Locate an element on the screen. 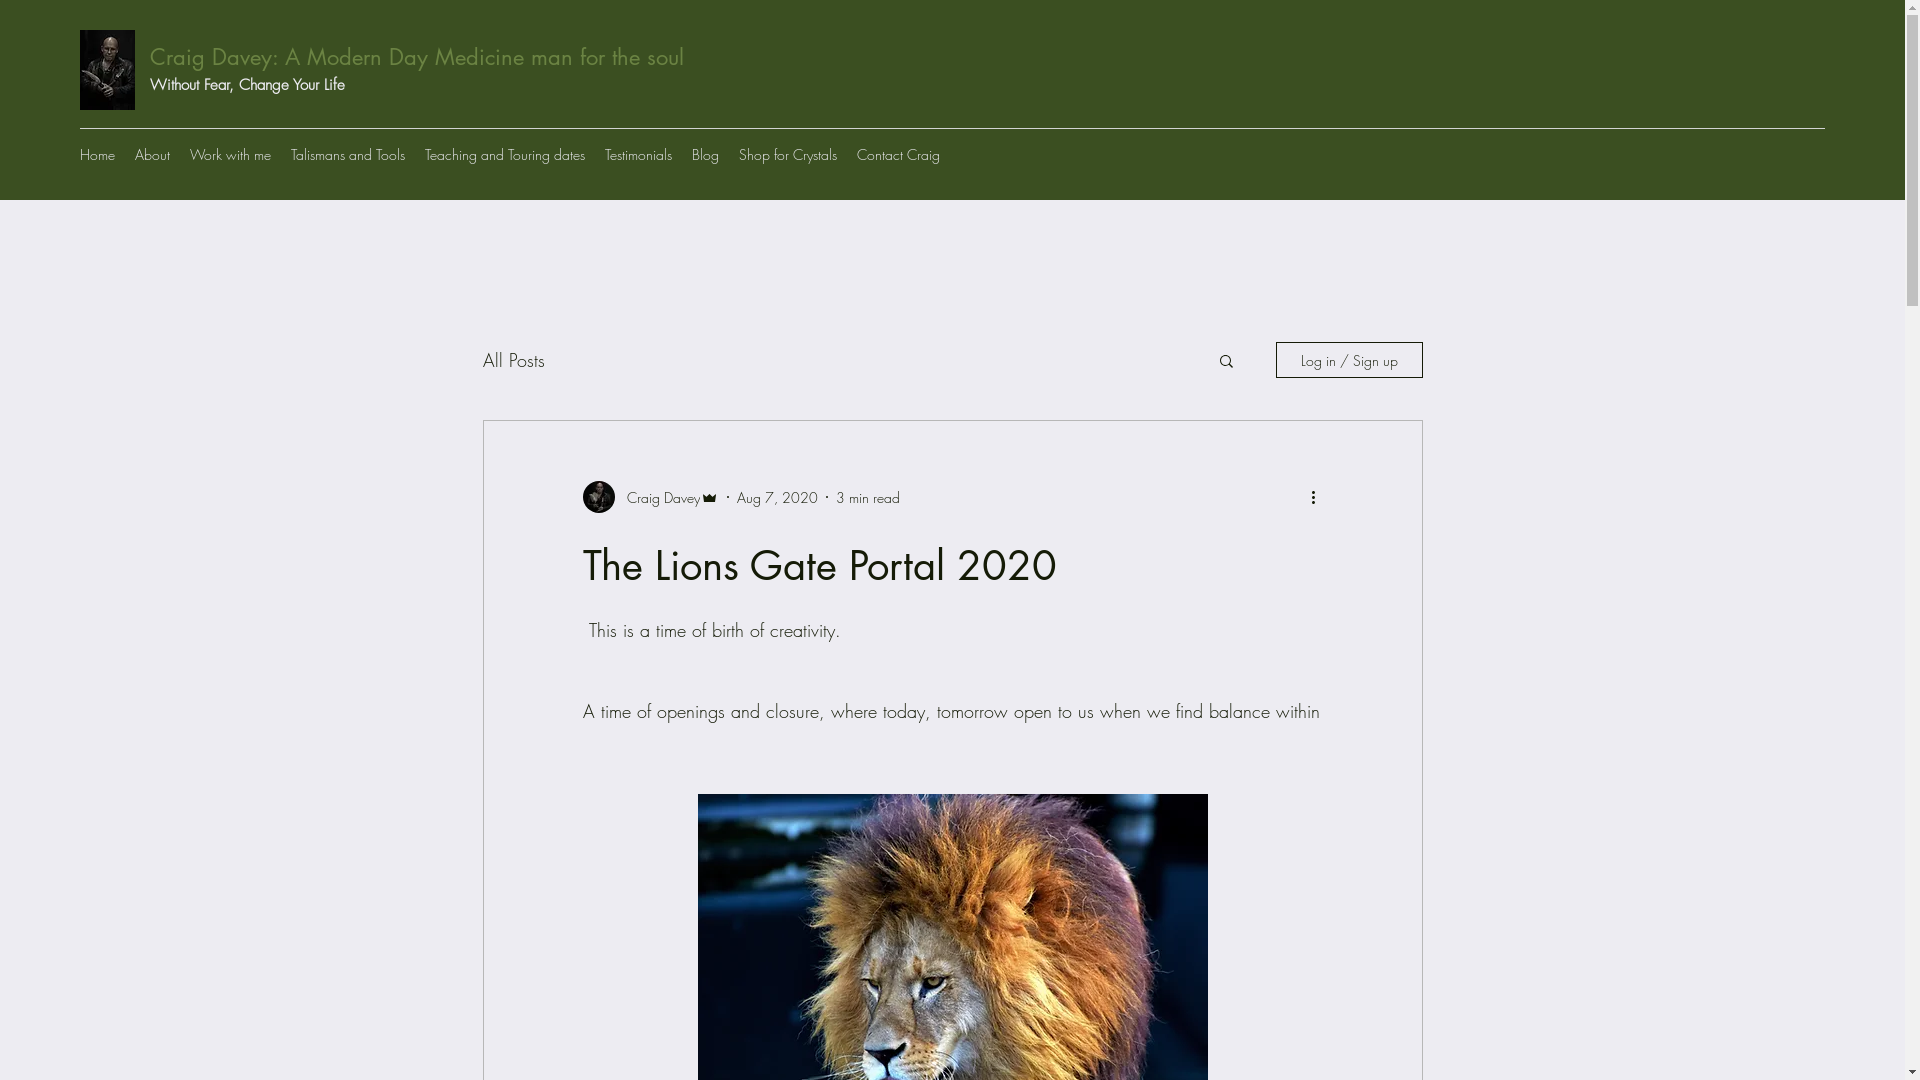  Teaching and Touring dates is located at coordinates (505, 155).